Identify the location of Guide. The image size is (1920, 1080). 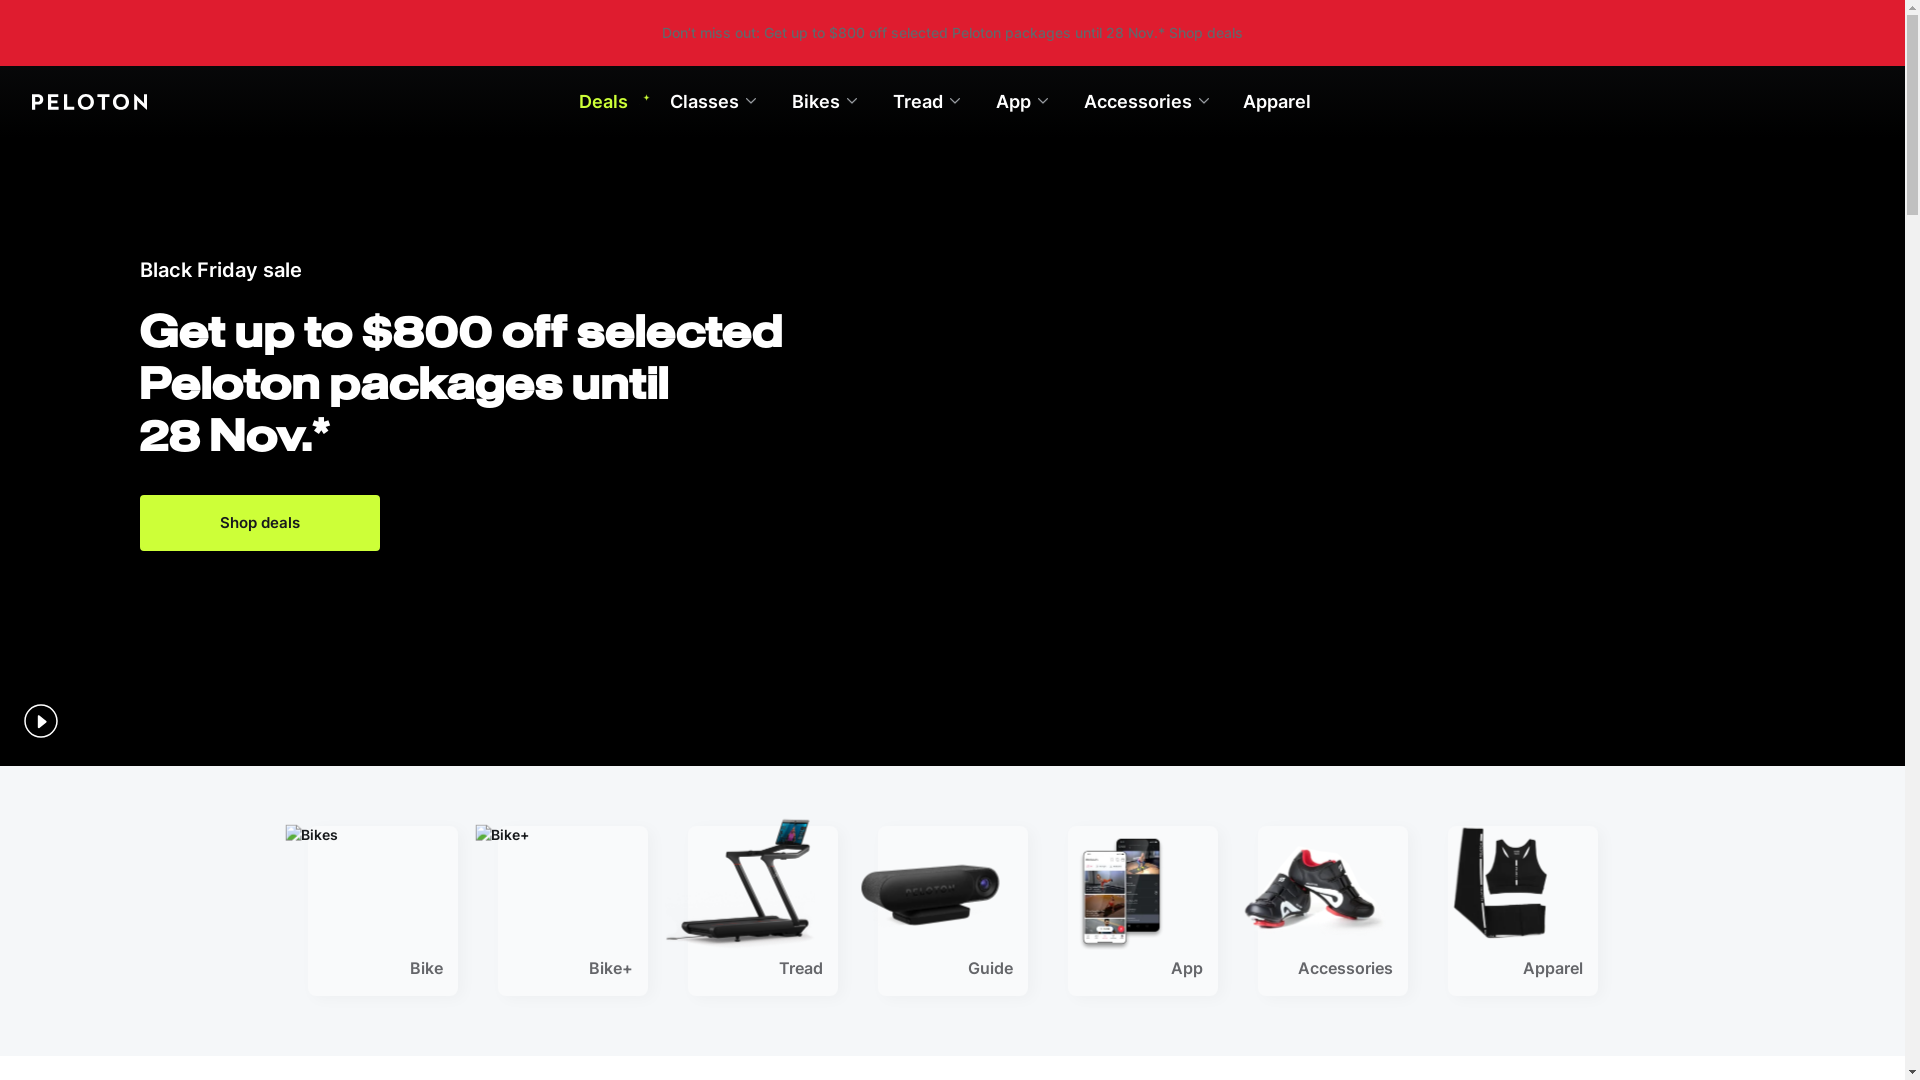
(953, 911).